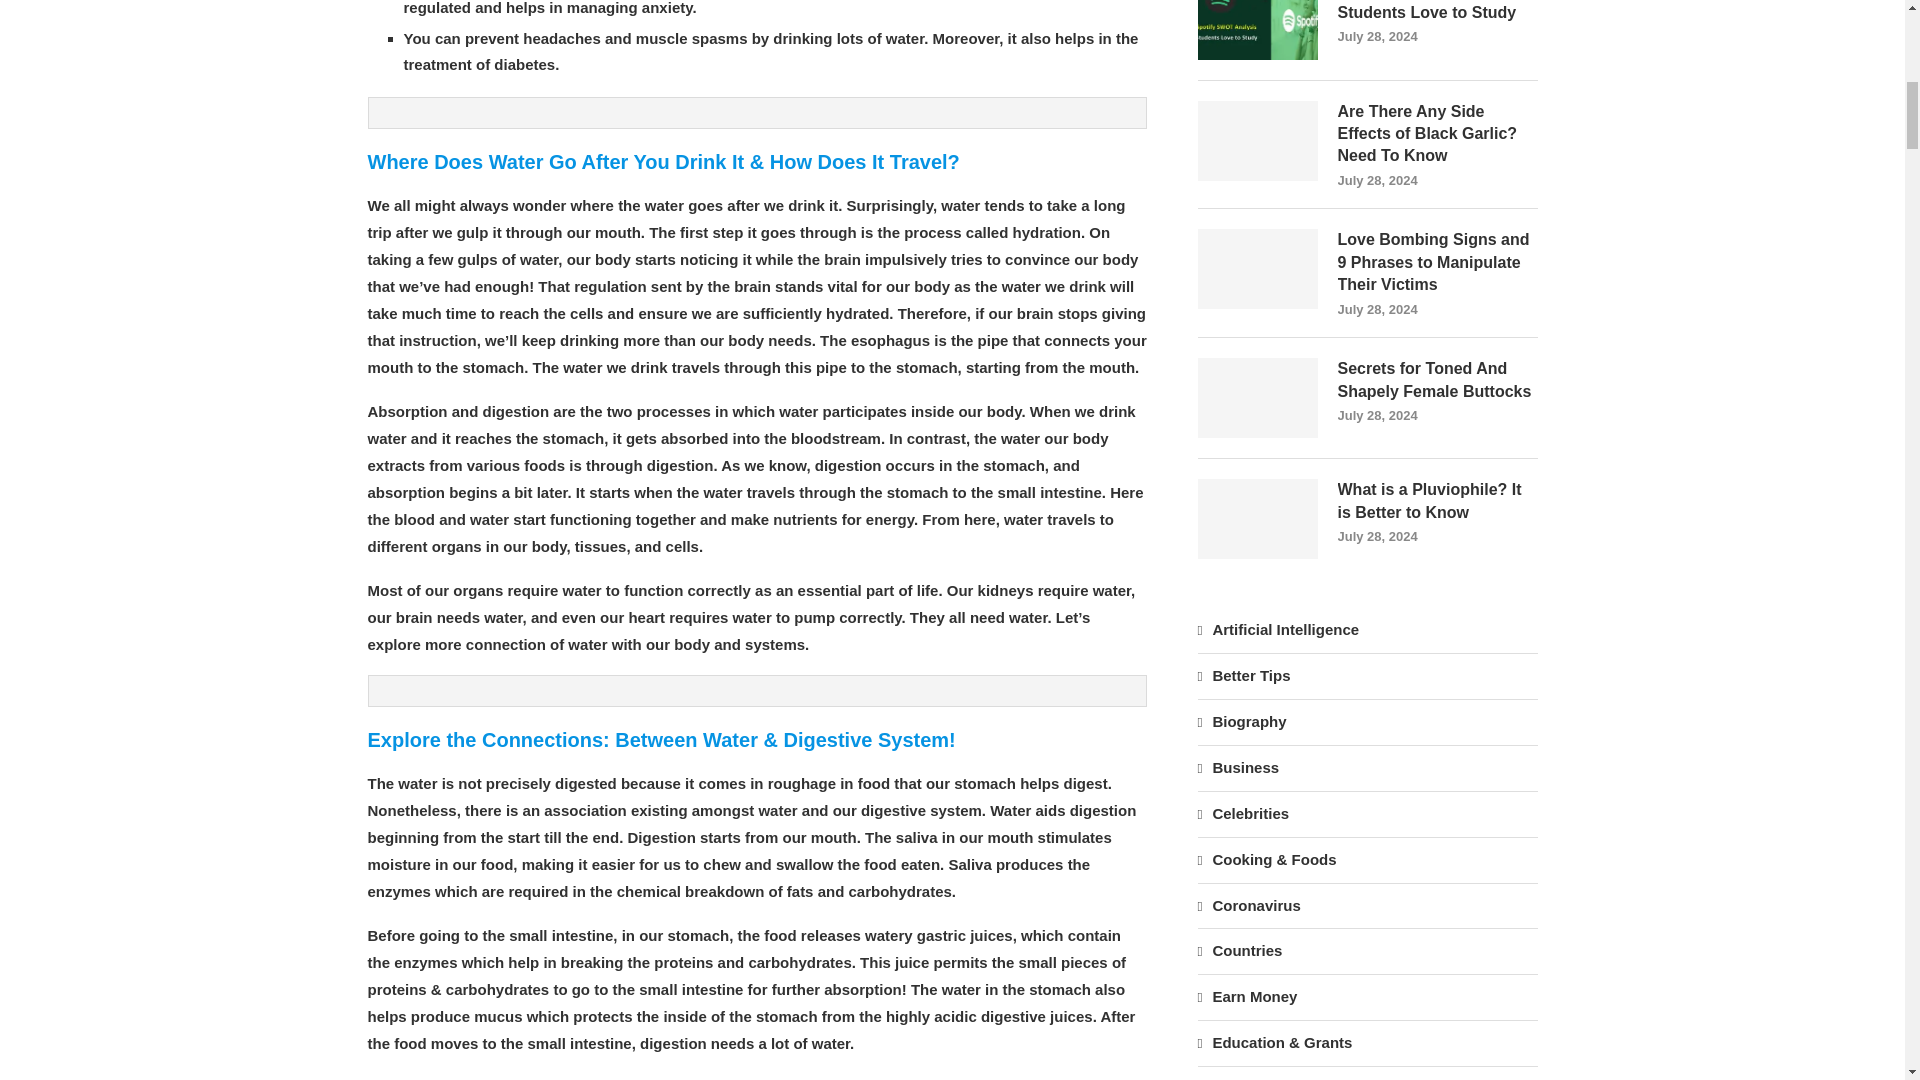  I want to click on Love Bombing Signs and 9 Phrases to Manipulate Their Victims, so click(1258, 268).